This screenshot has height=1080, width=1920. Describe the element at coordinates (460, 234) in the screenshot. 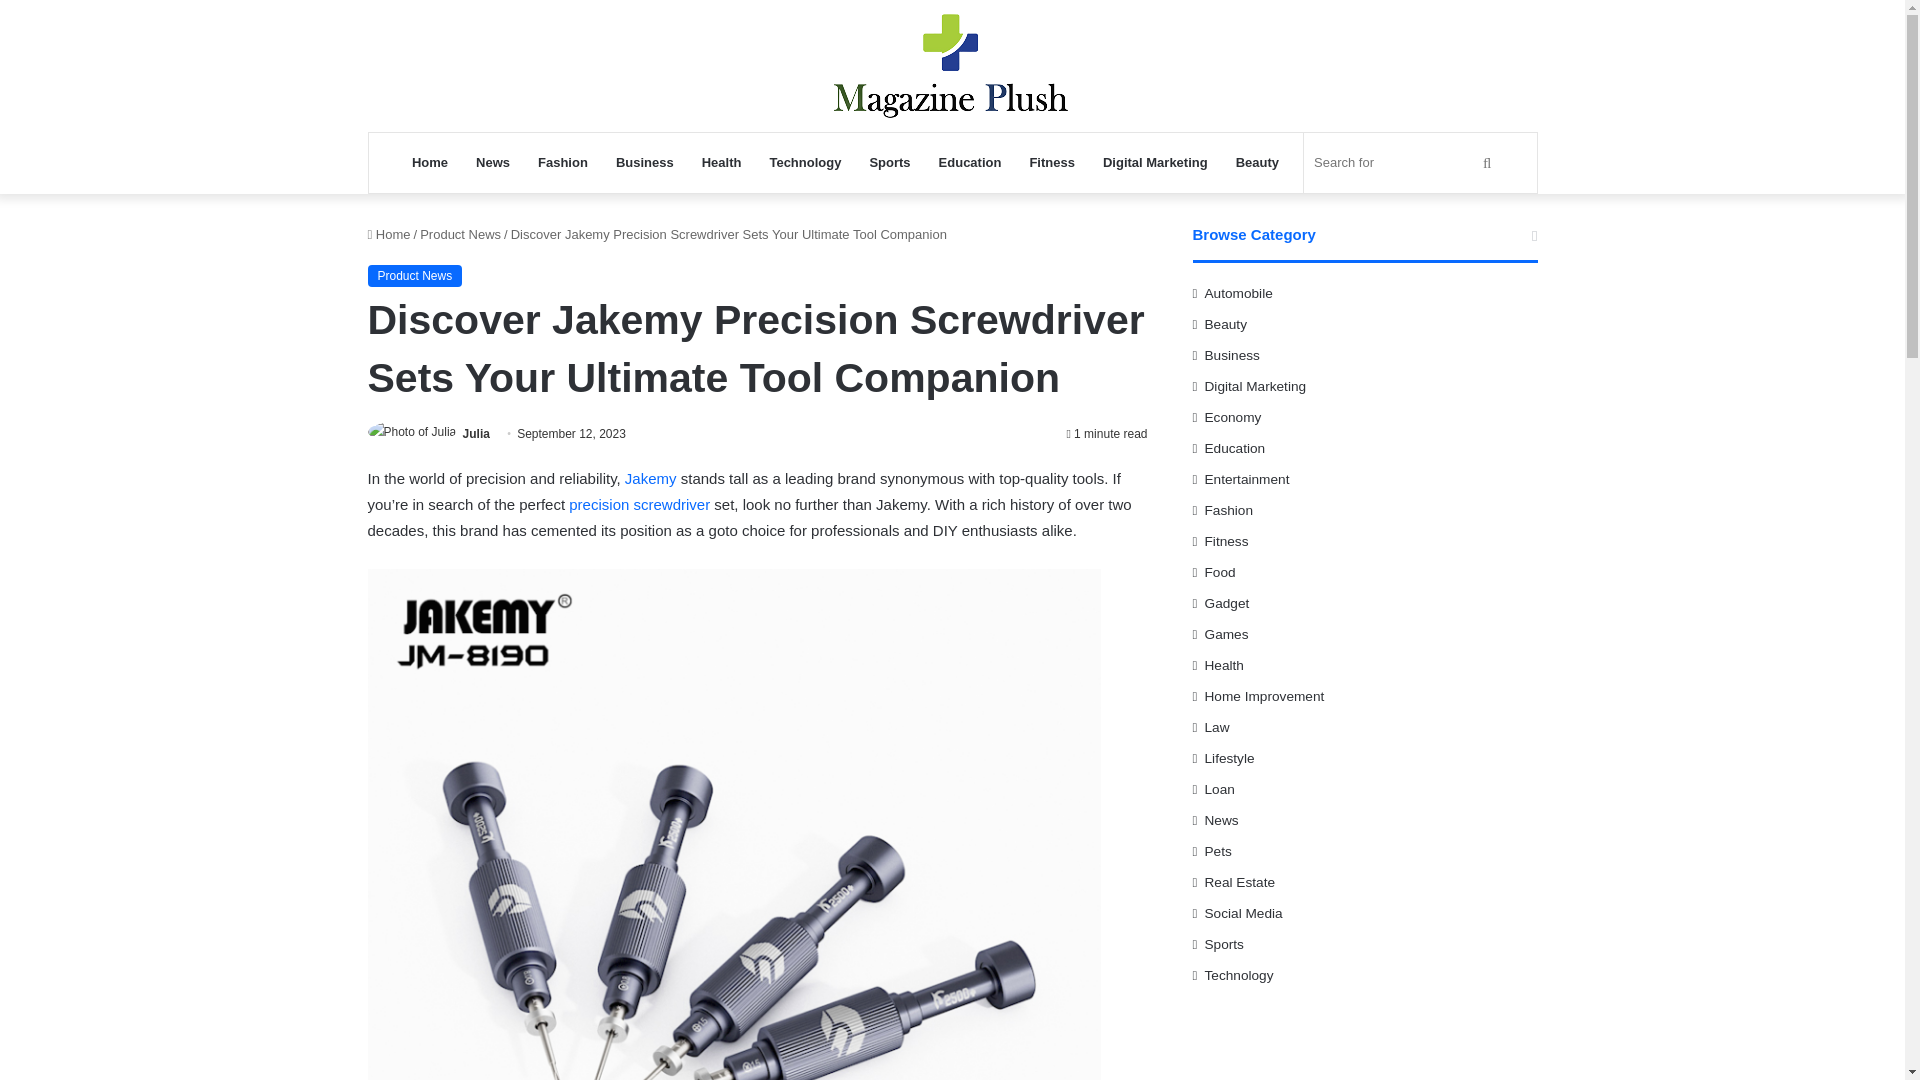

I see `Product News` at that location.